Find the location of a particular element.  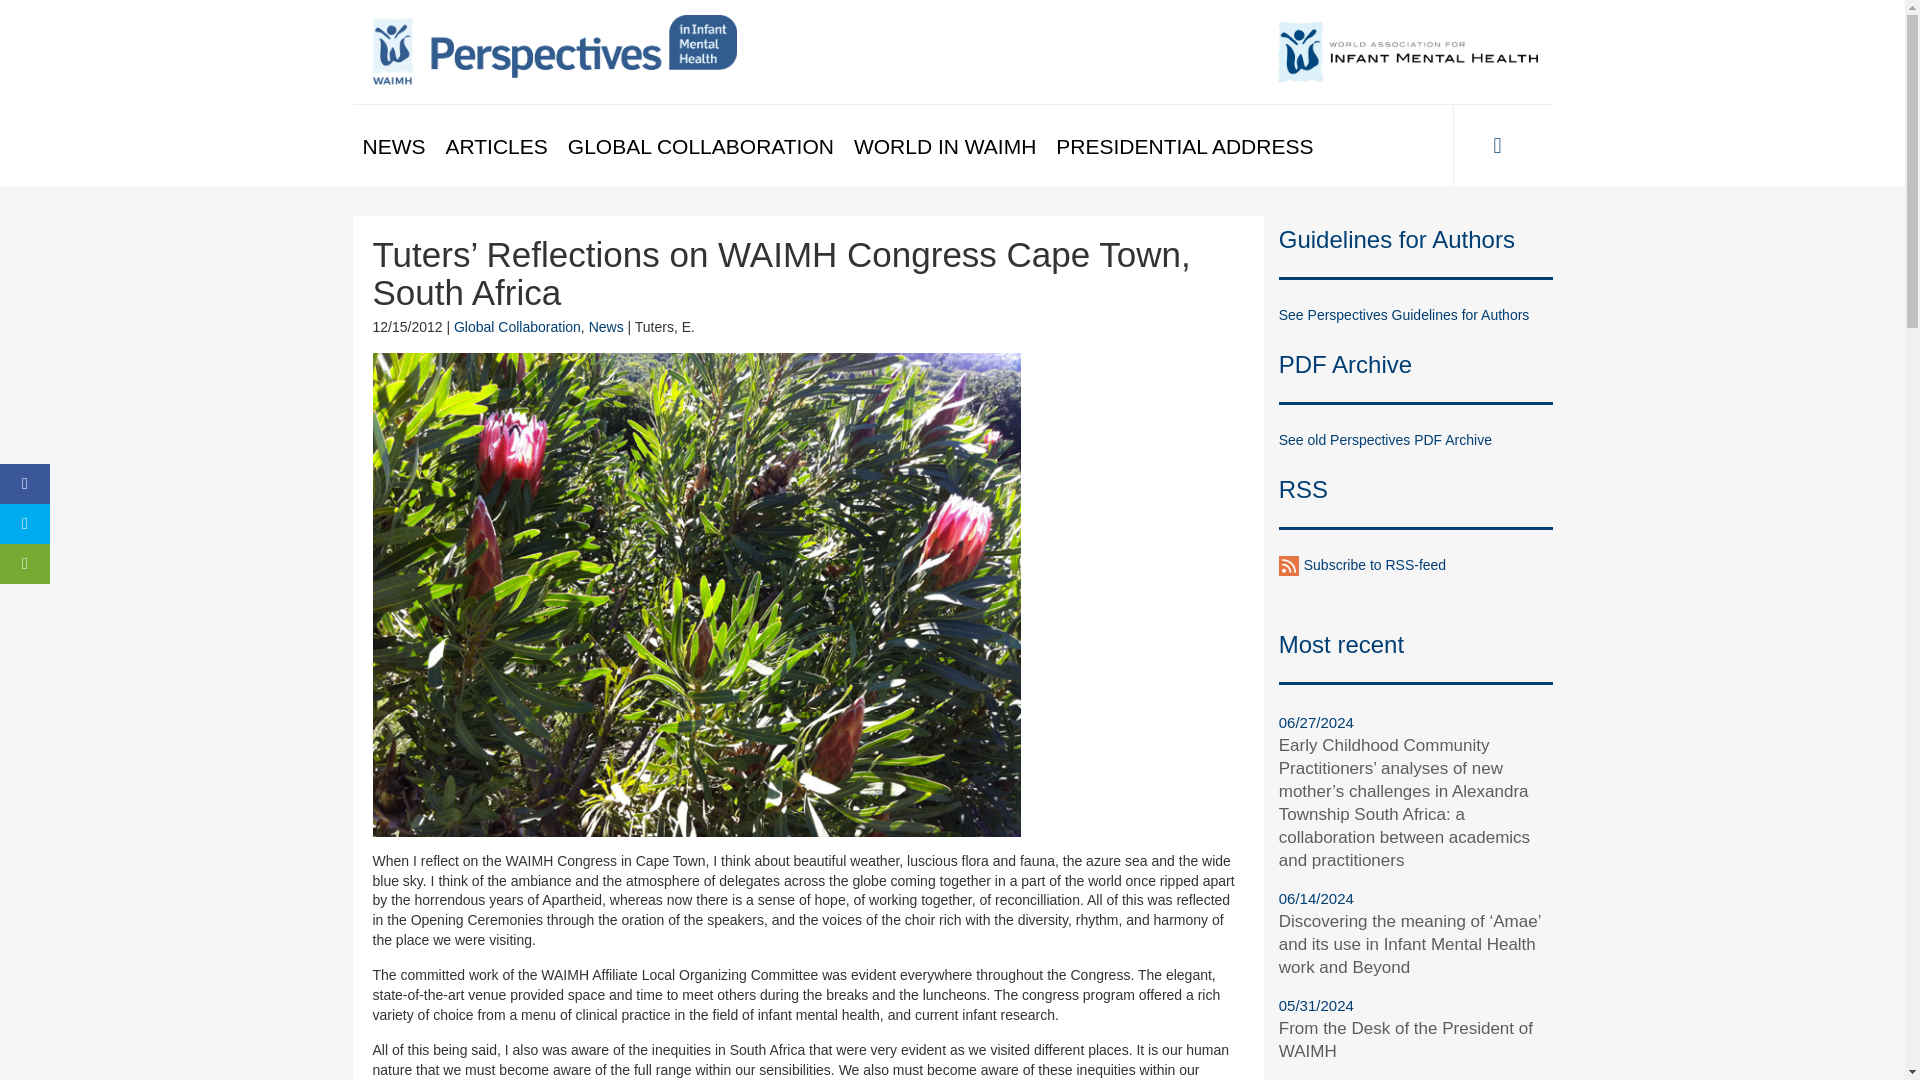

News is located at coordinates (606, 326).